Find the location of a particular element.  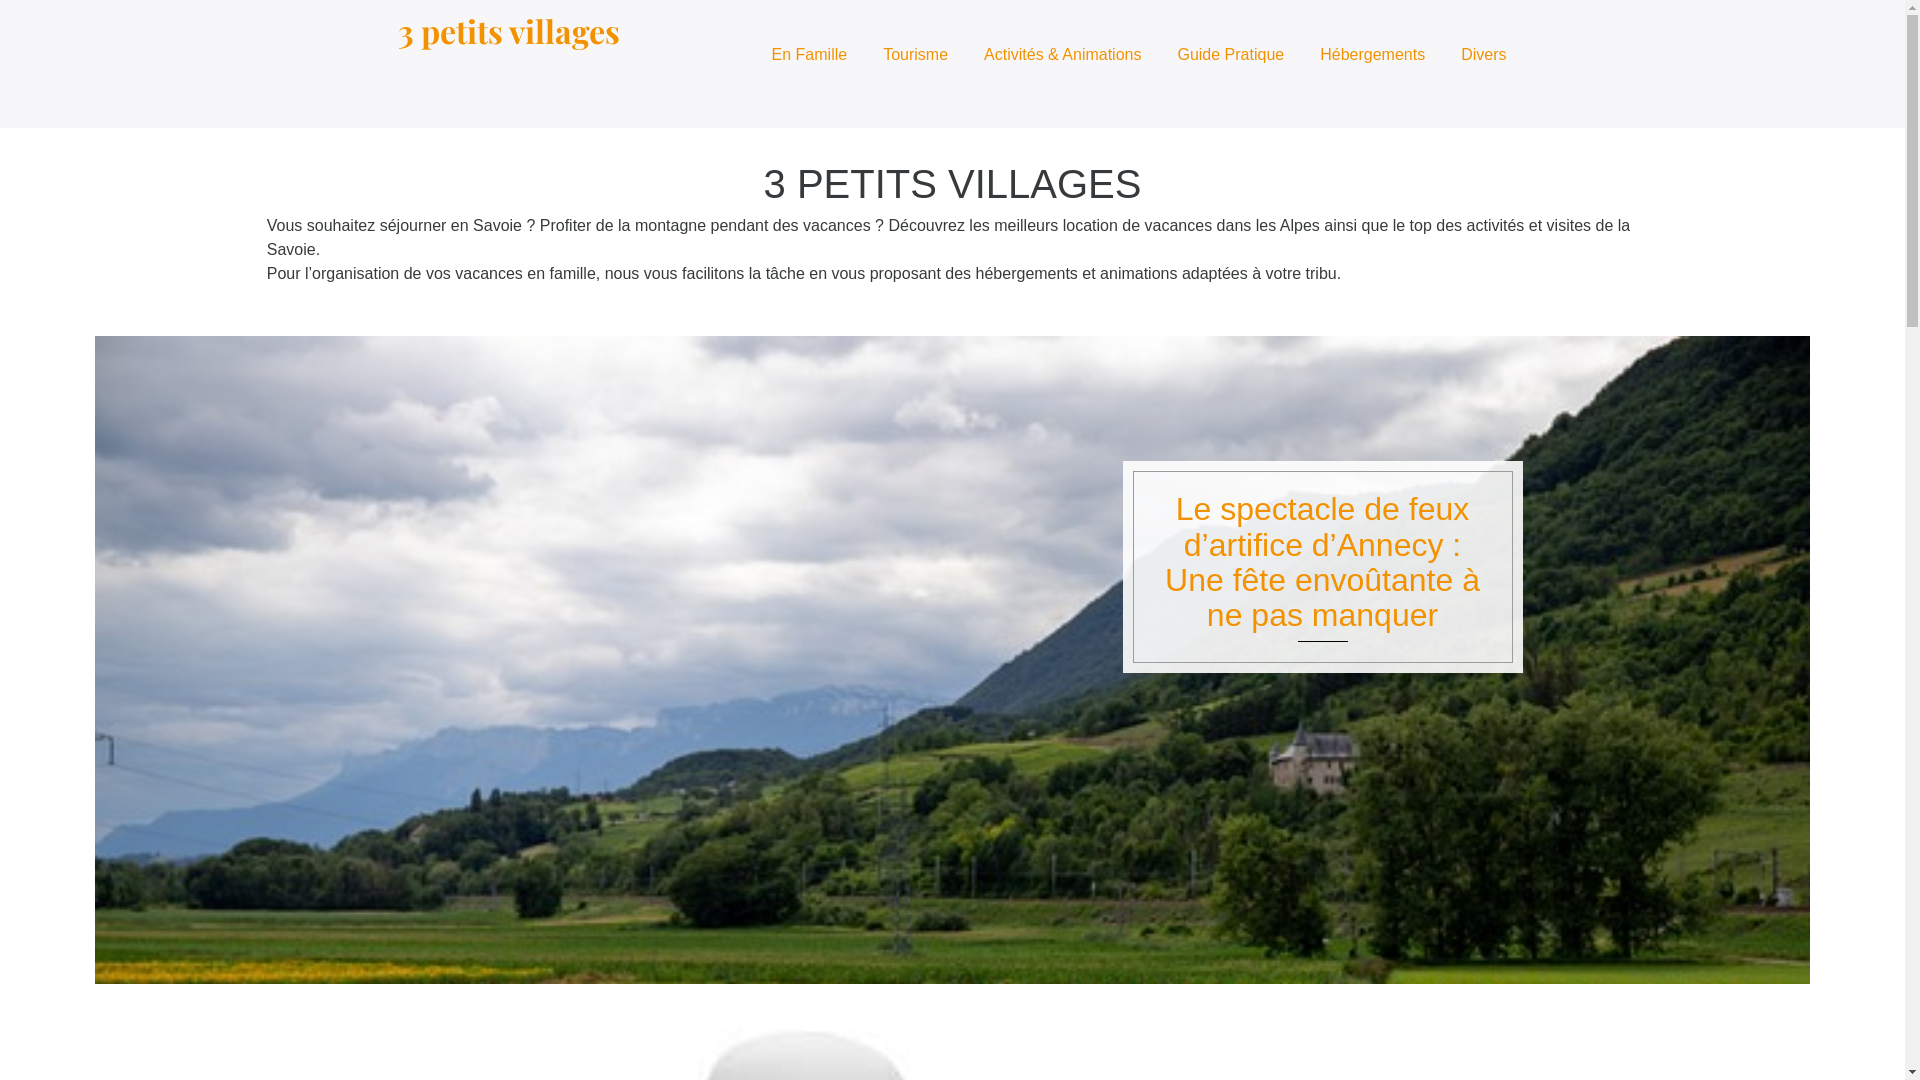

Divers is located at coordinates (1478, 55).